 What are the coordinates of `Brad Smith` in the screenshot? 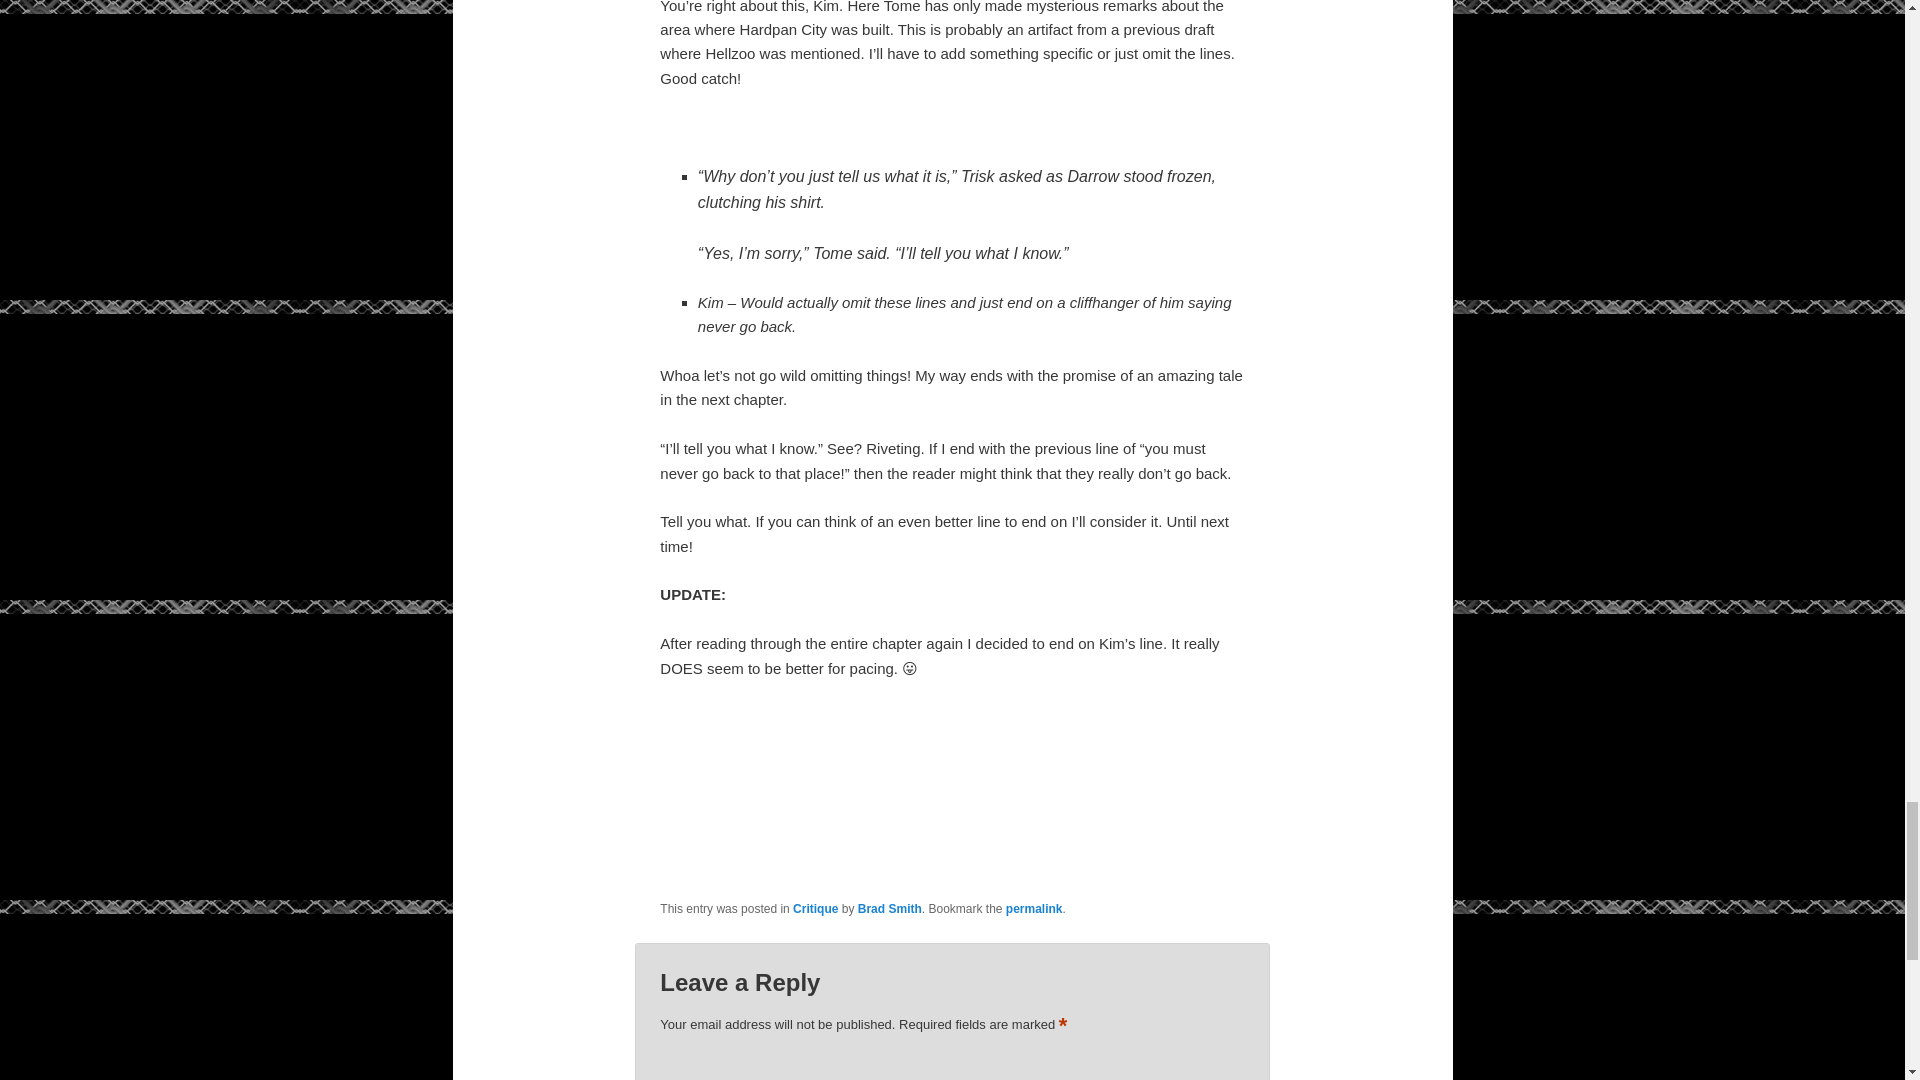 It's located at (890, 908).